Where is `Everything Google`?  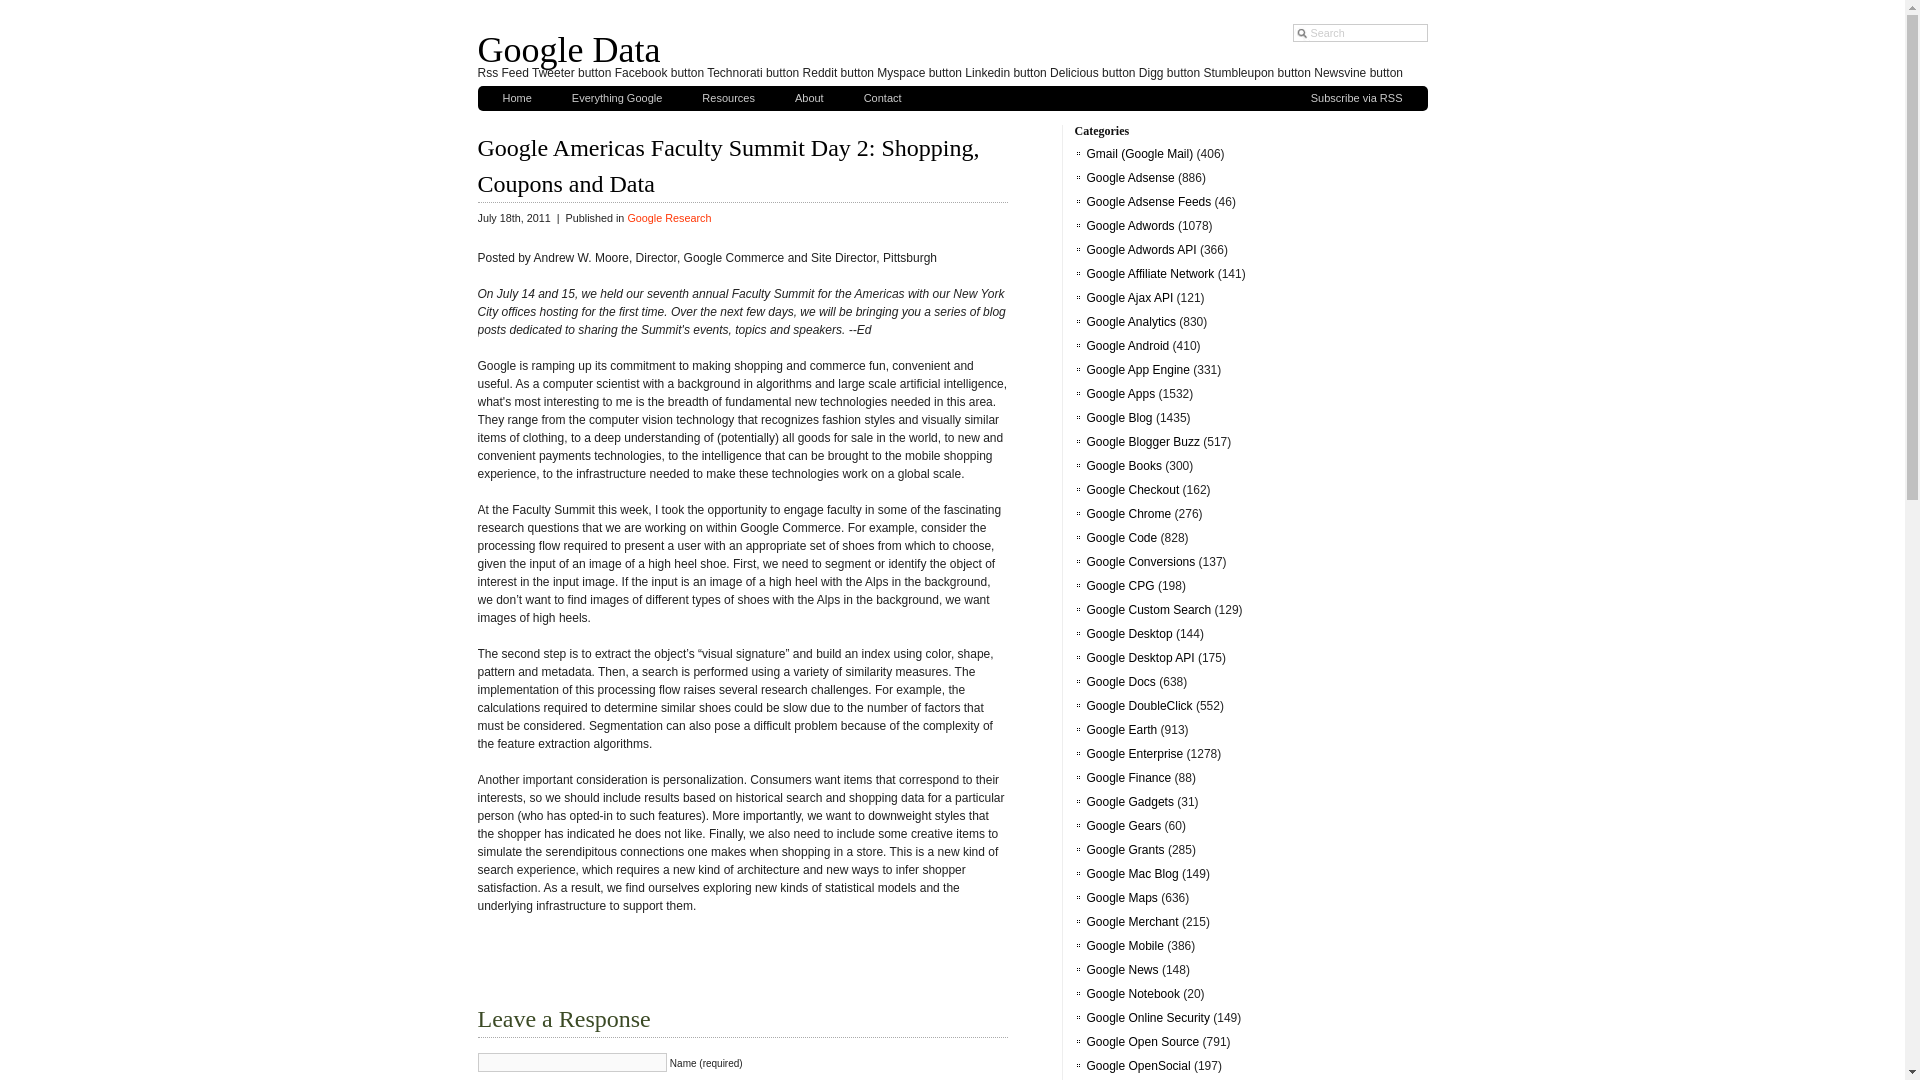 Everything Google is located at coordinates (618, 98).